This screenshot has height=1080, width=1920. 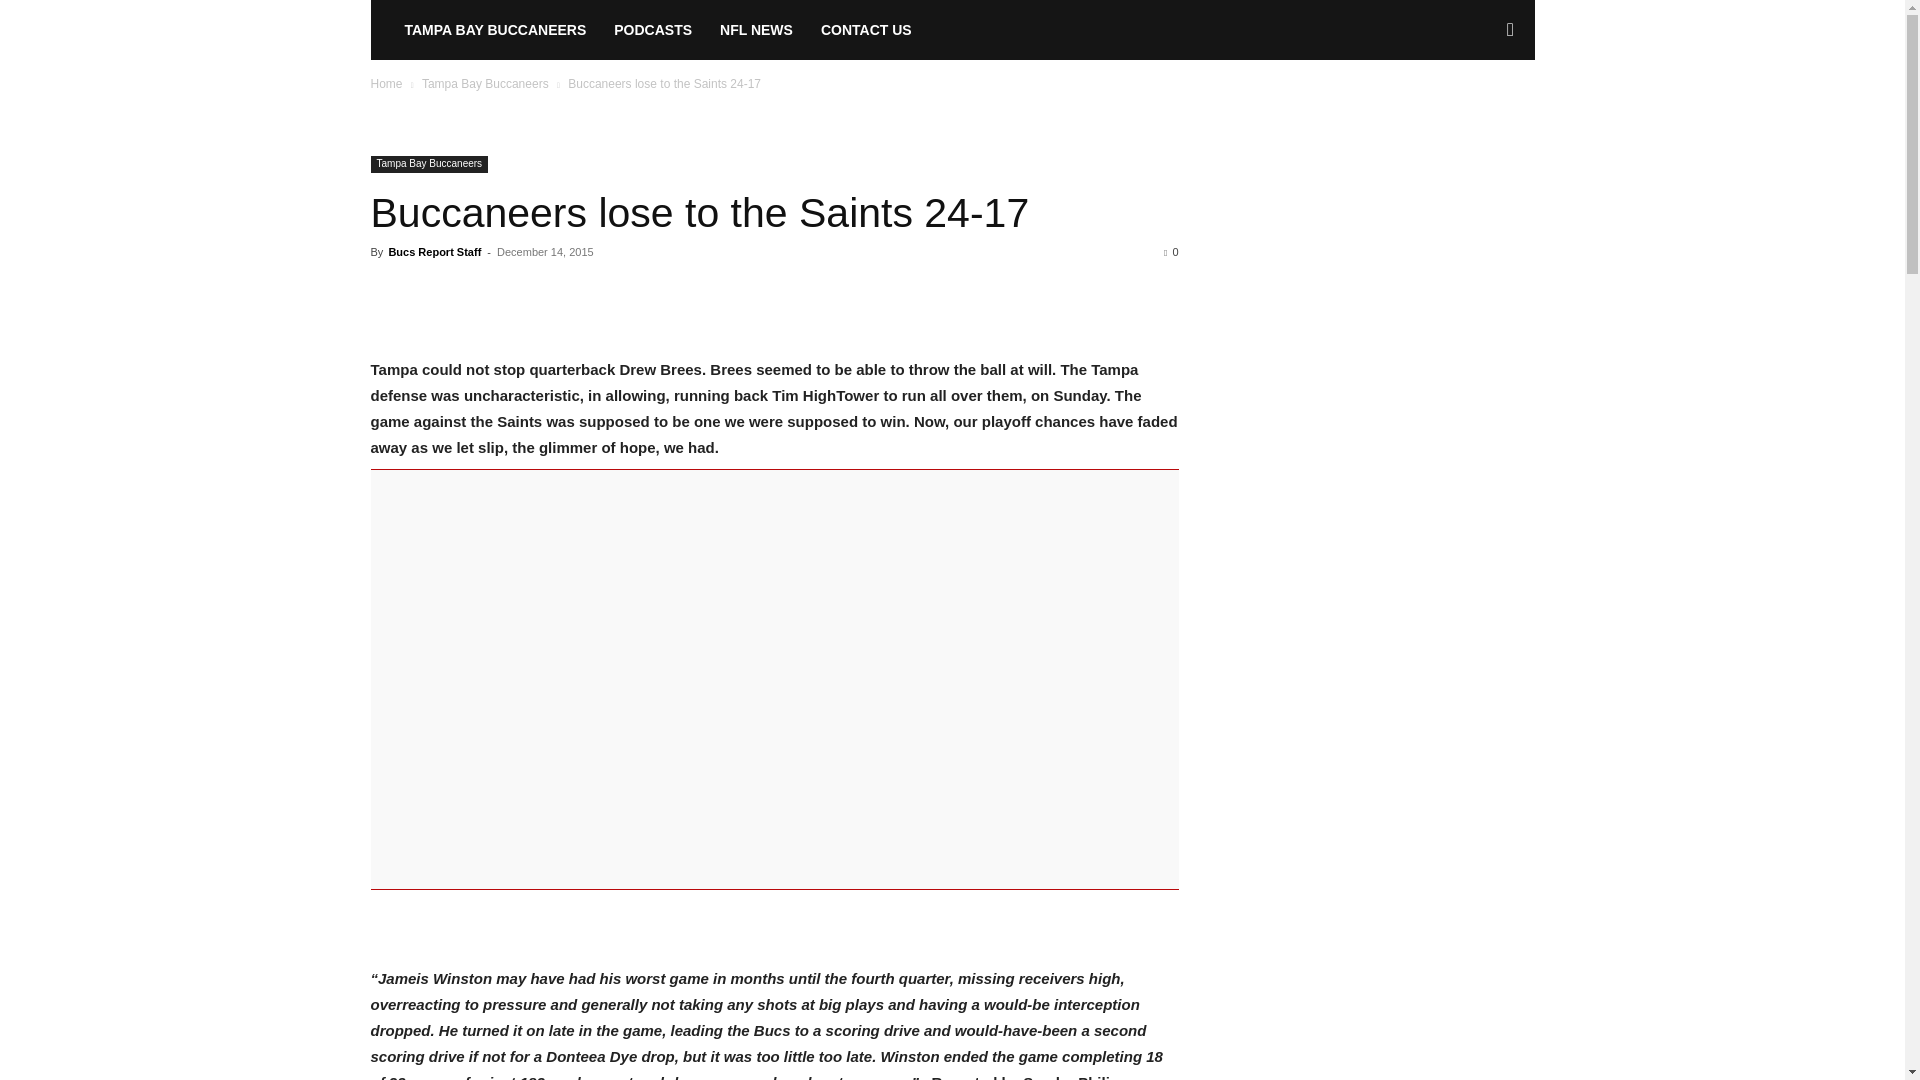 I want to click on Home, so click(x=386, y=83).